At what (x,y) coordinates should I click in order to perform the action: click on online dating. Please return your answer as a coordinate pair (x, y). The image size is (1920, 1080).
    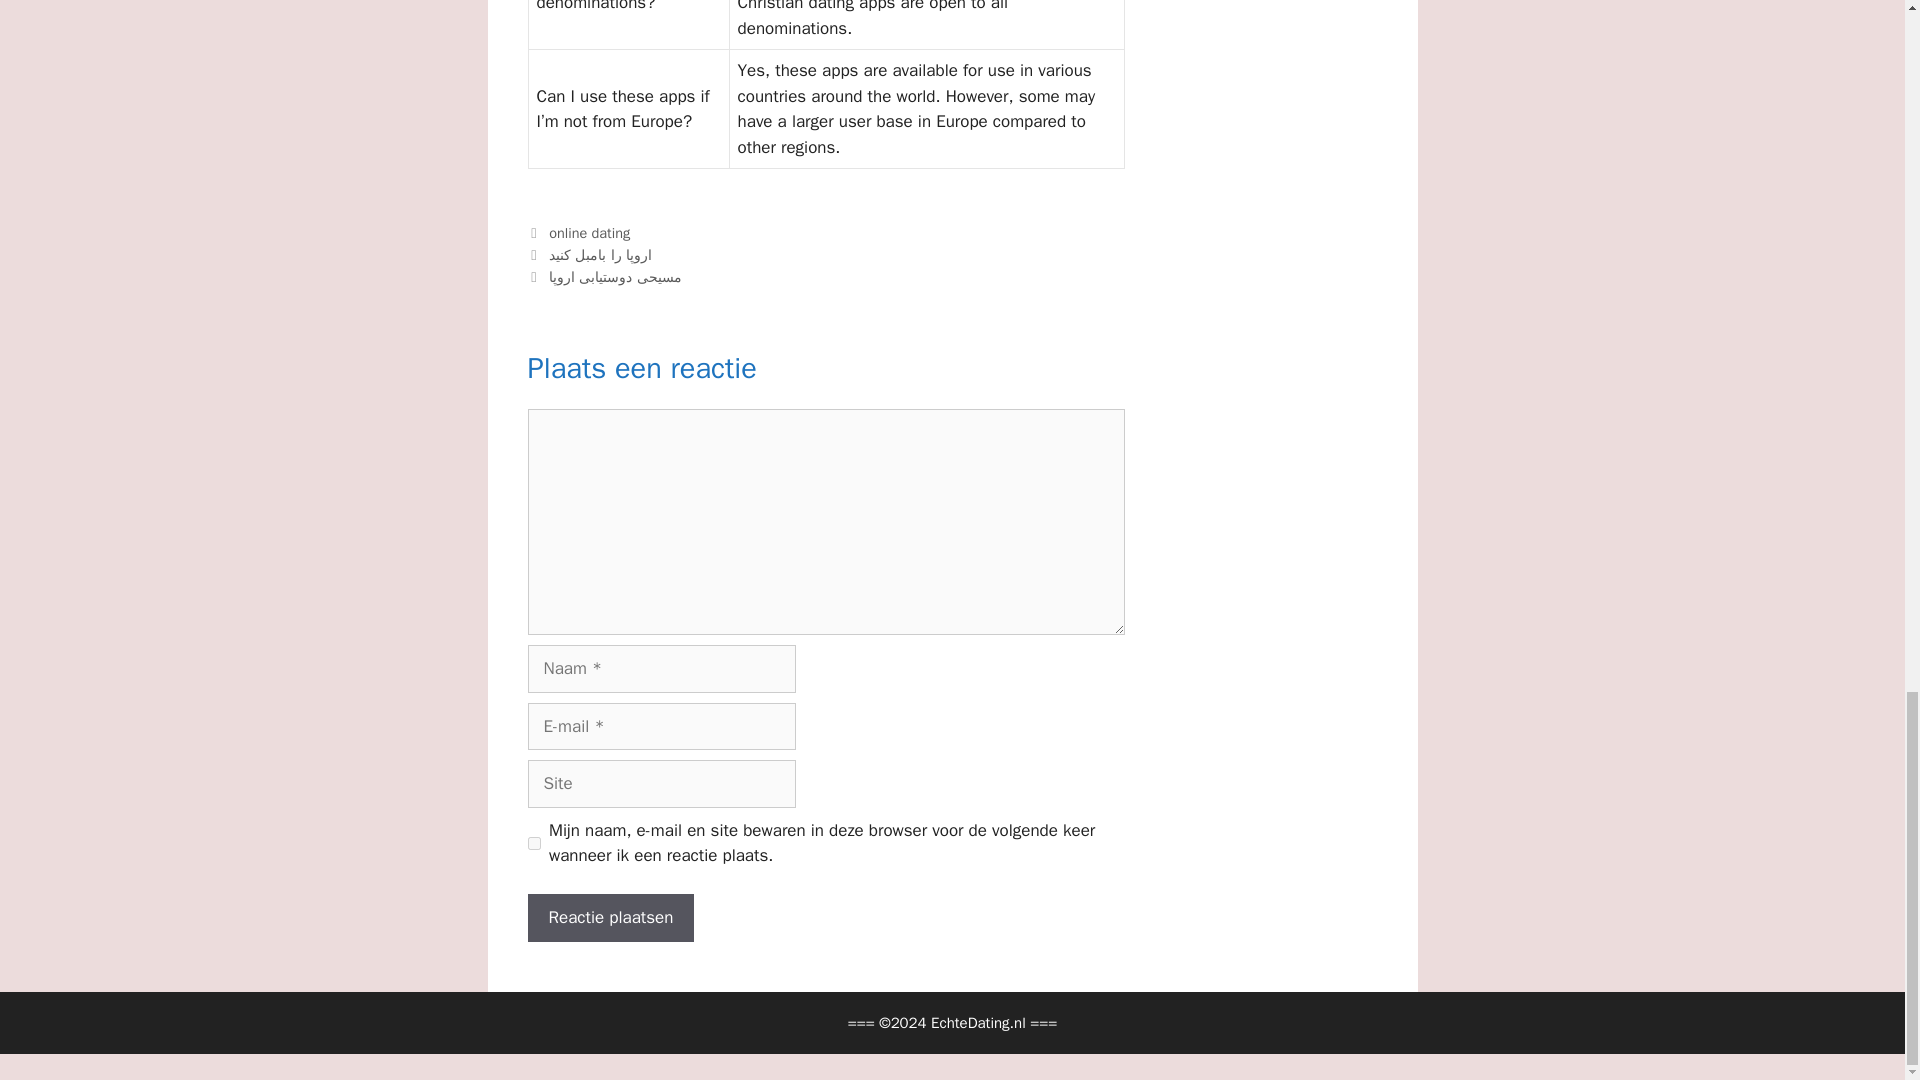
    Looking at the image, I should click on (589, 232).